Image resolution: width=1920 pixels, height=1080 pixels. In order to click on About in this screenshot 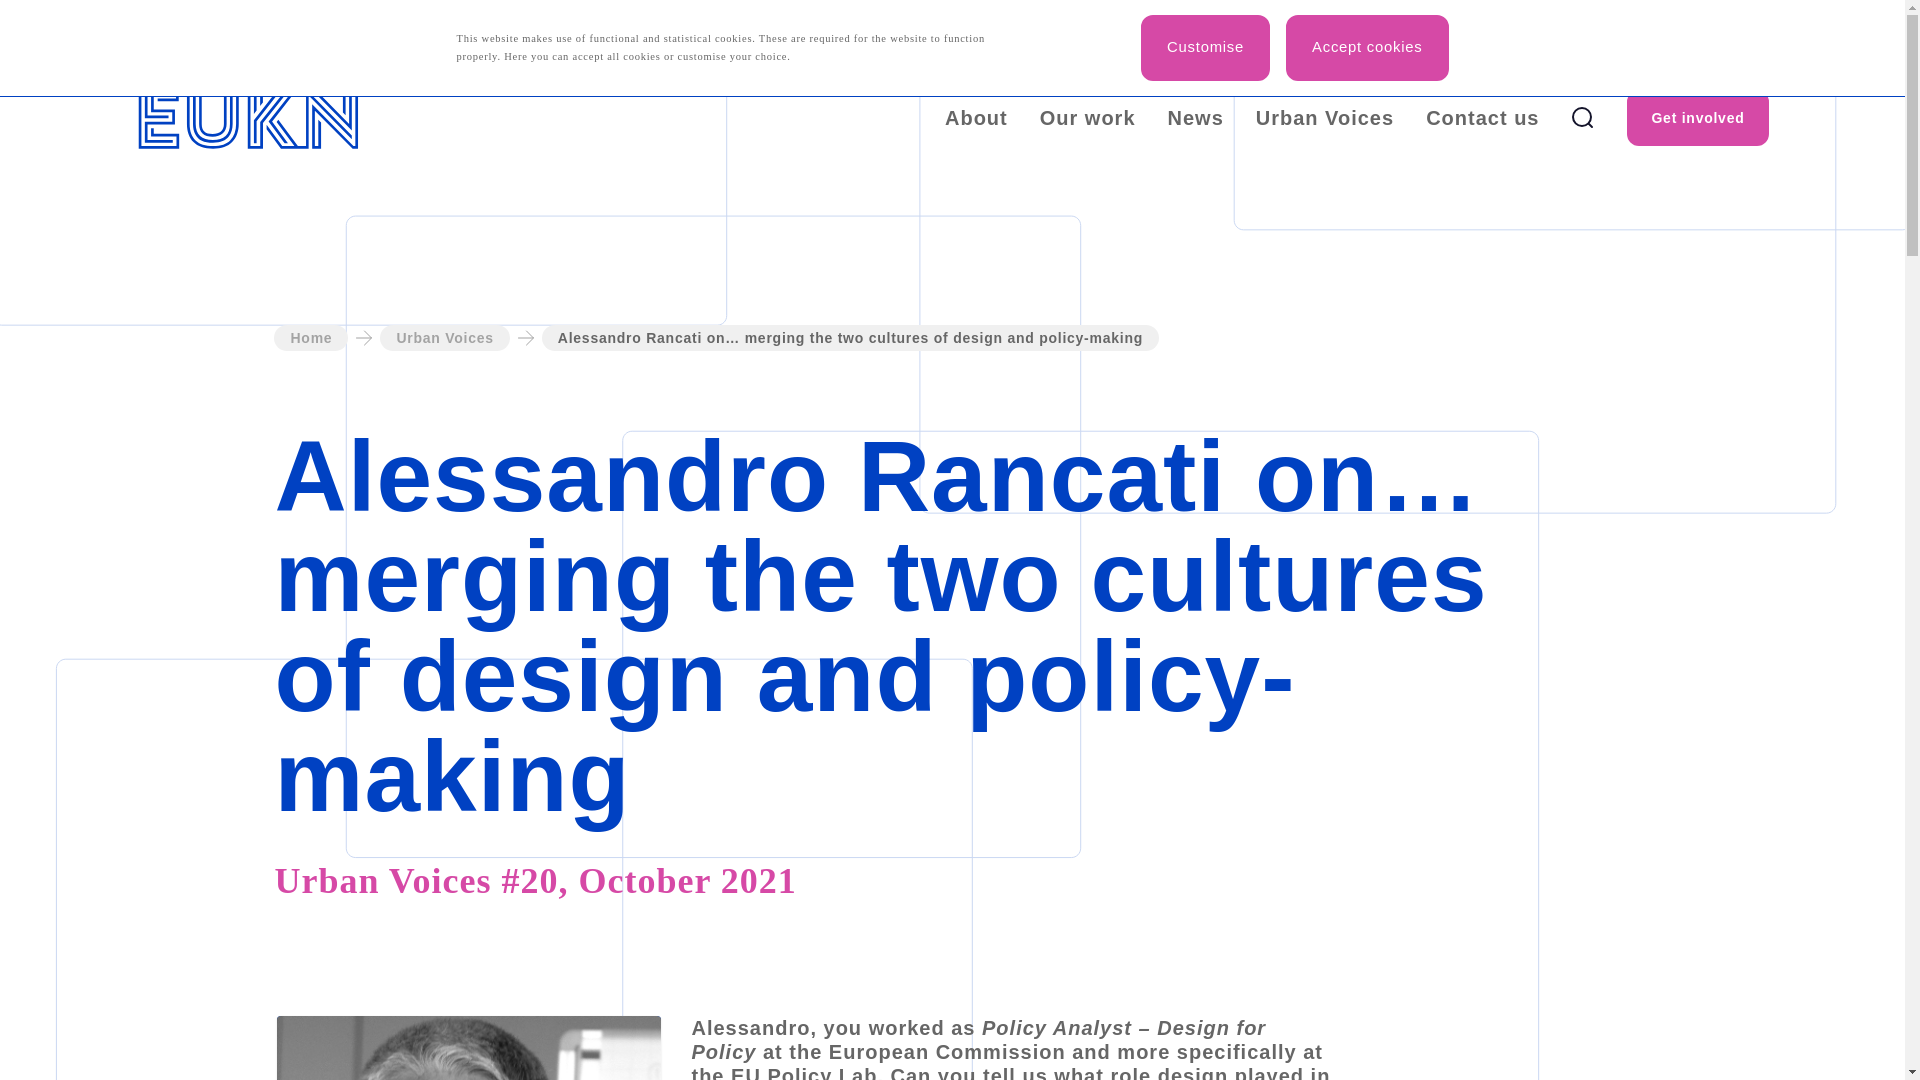, I will do `click(976, 116)`.